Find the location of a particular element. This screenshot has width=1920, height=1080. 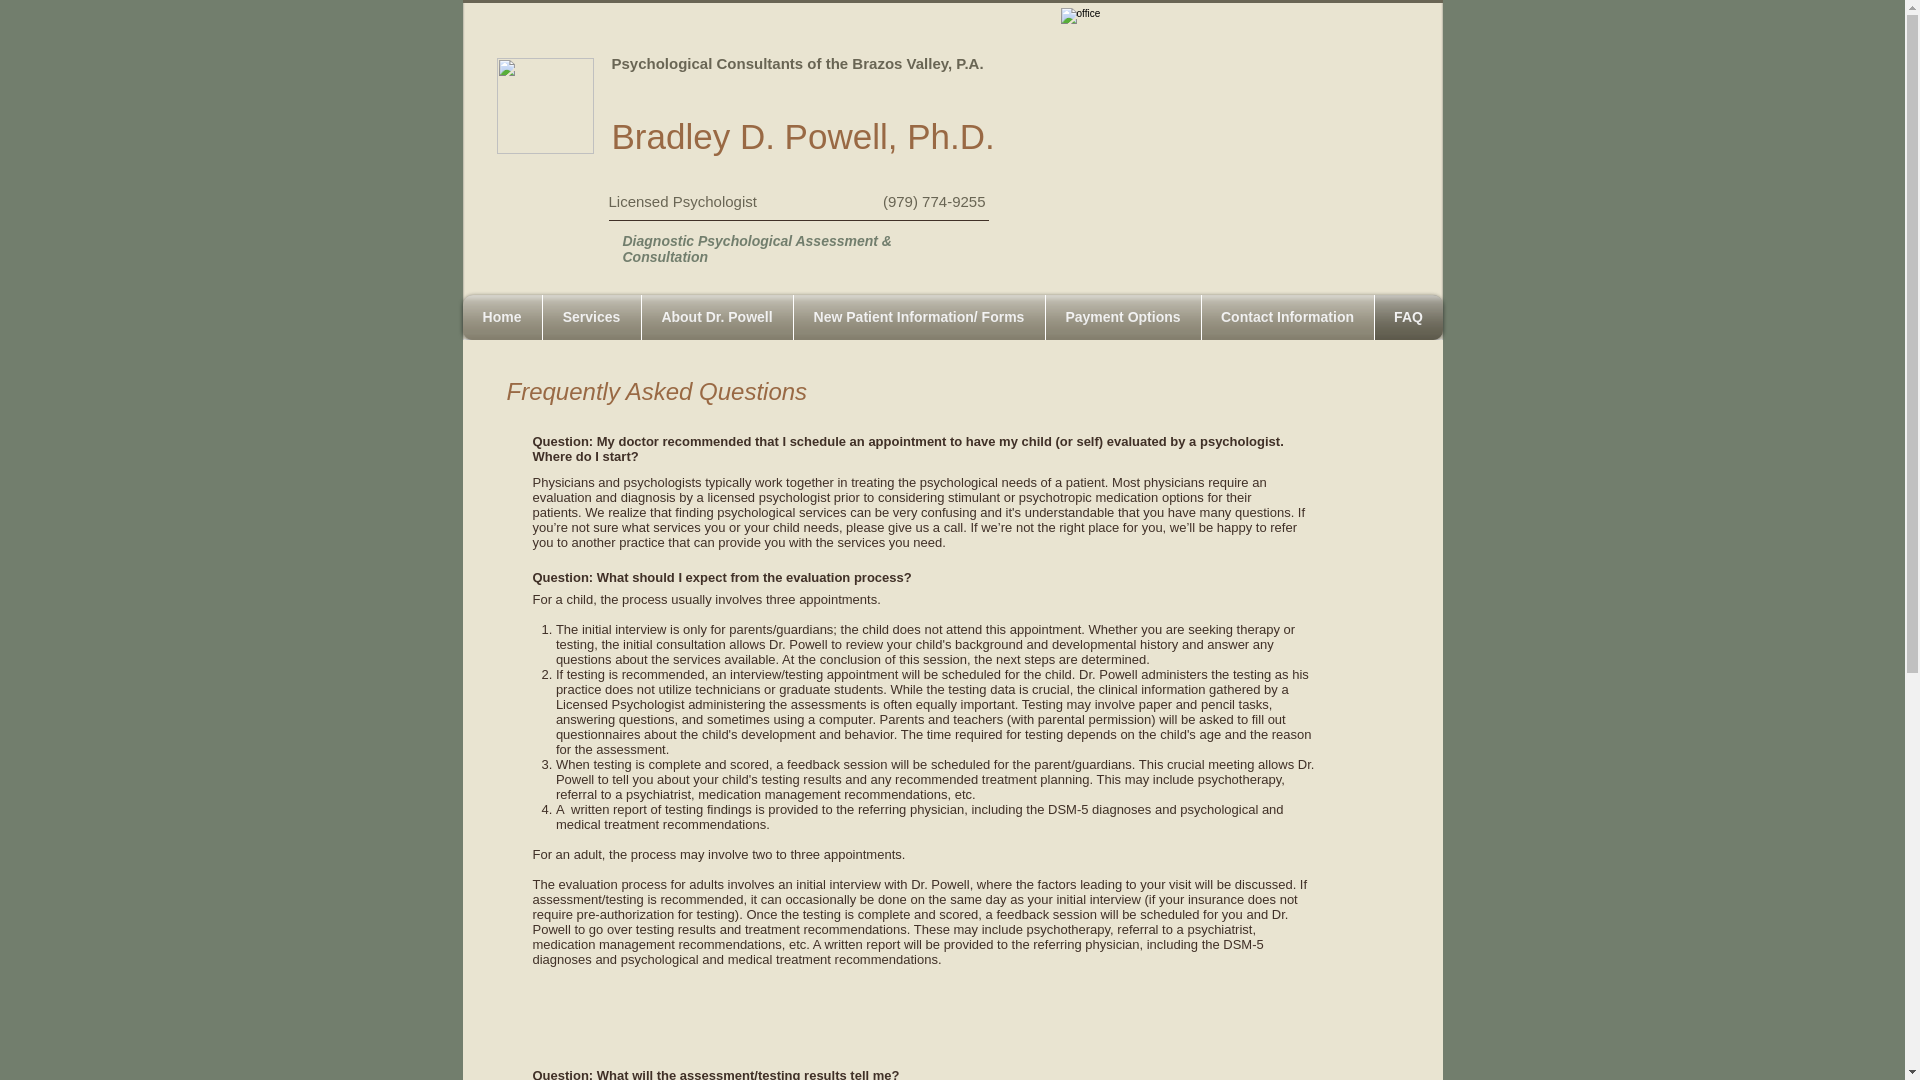

FAQ is located at coordinates (1408, 317).